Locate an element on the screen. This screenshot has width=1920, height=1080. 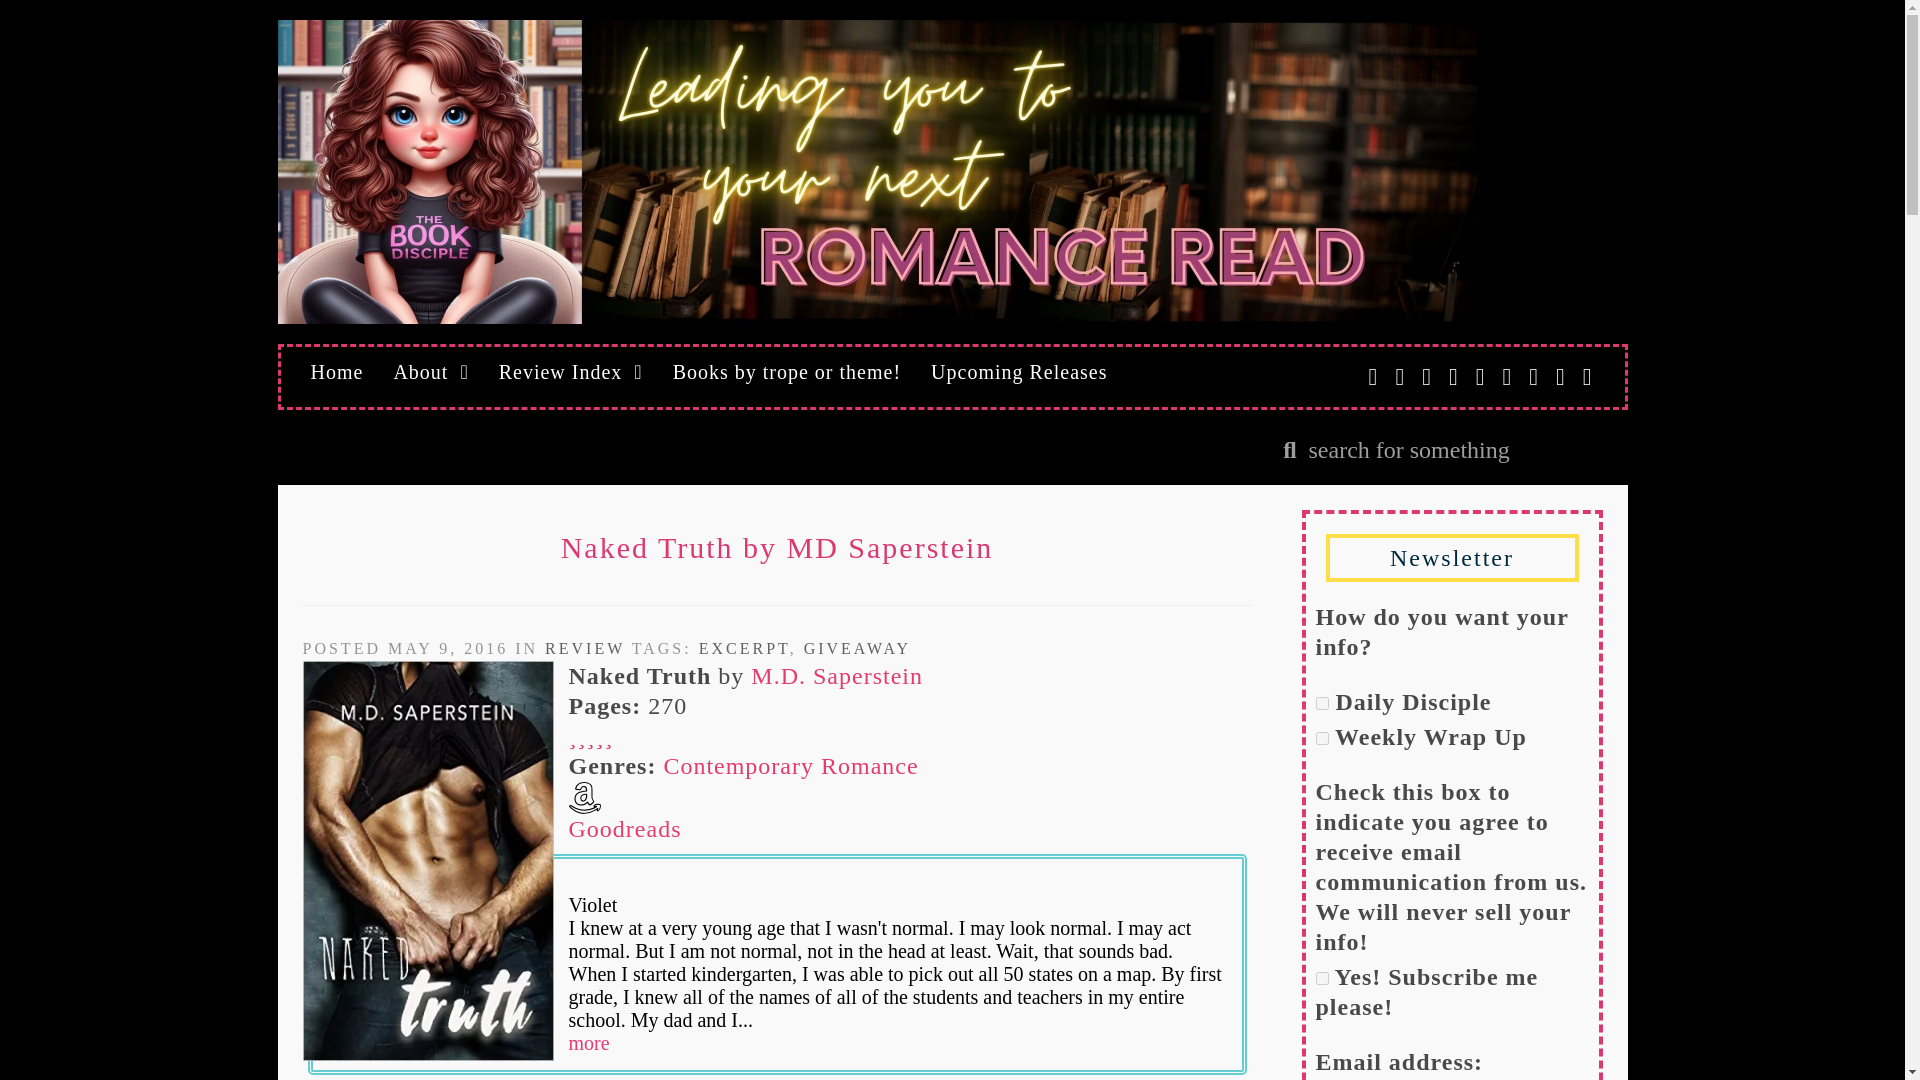
more is located at coordinates (588, 1043).